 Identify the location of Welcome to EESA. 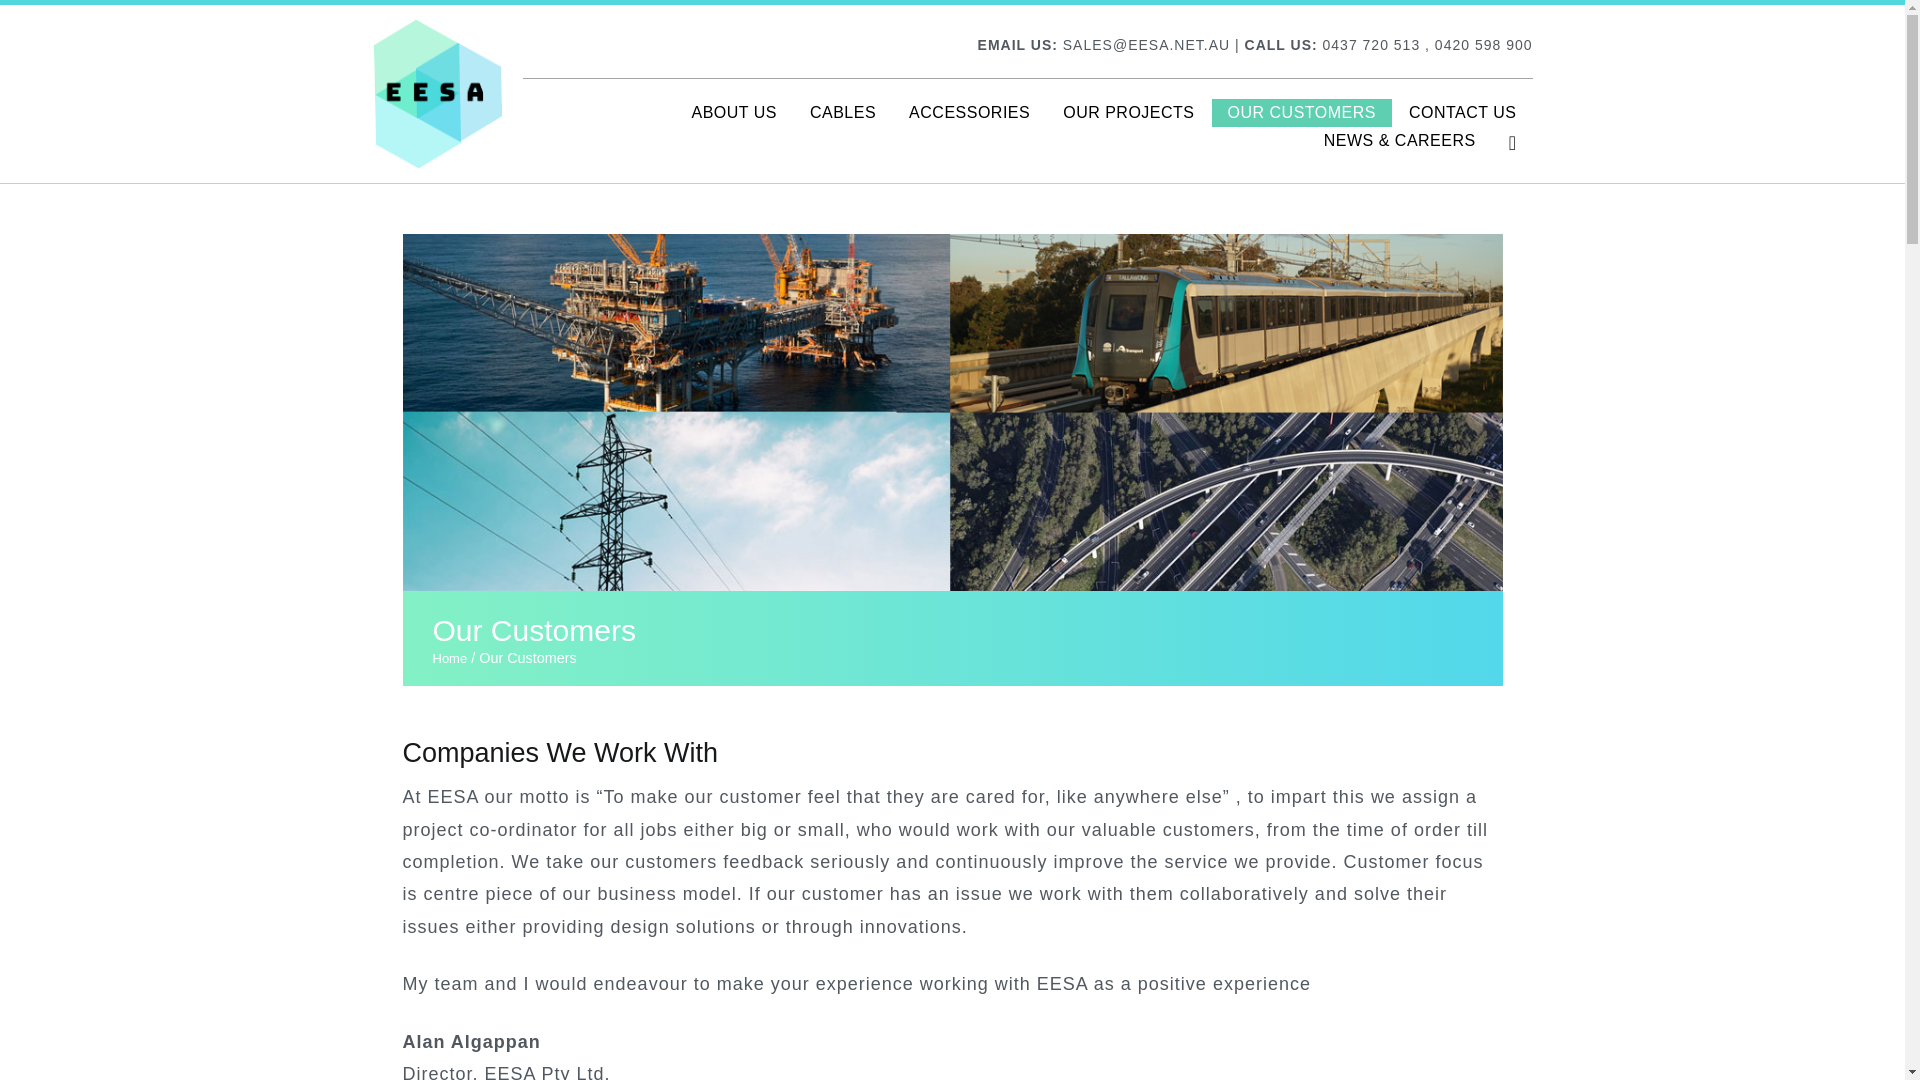
(606, 107).